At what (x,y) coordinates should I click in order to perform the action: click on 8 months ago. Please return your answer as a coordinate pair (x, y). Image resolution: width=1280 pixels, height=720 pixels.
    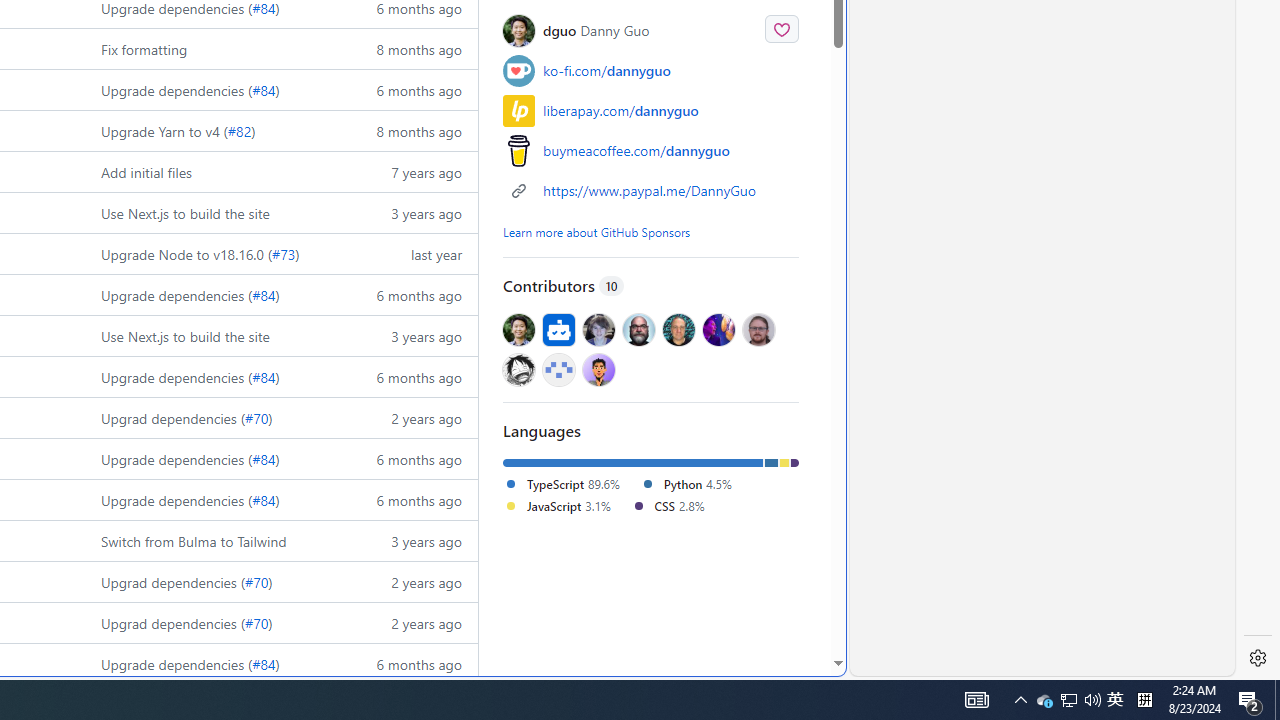
    Looking at the image, I should click on (409, 130).